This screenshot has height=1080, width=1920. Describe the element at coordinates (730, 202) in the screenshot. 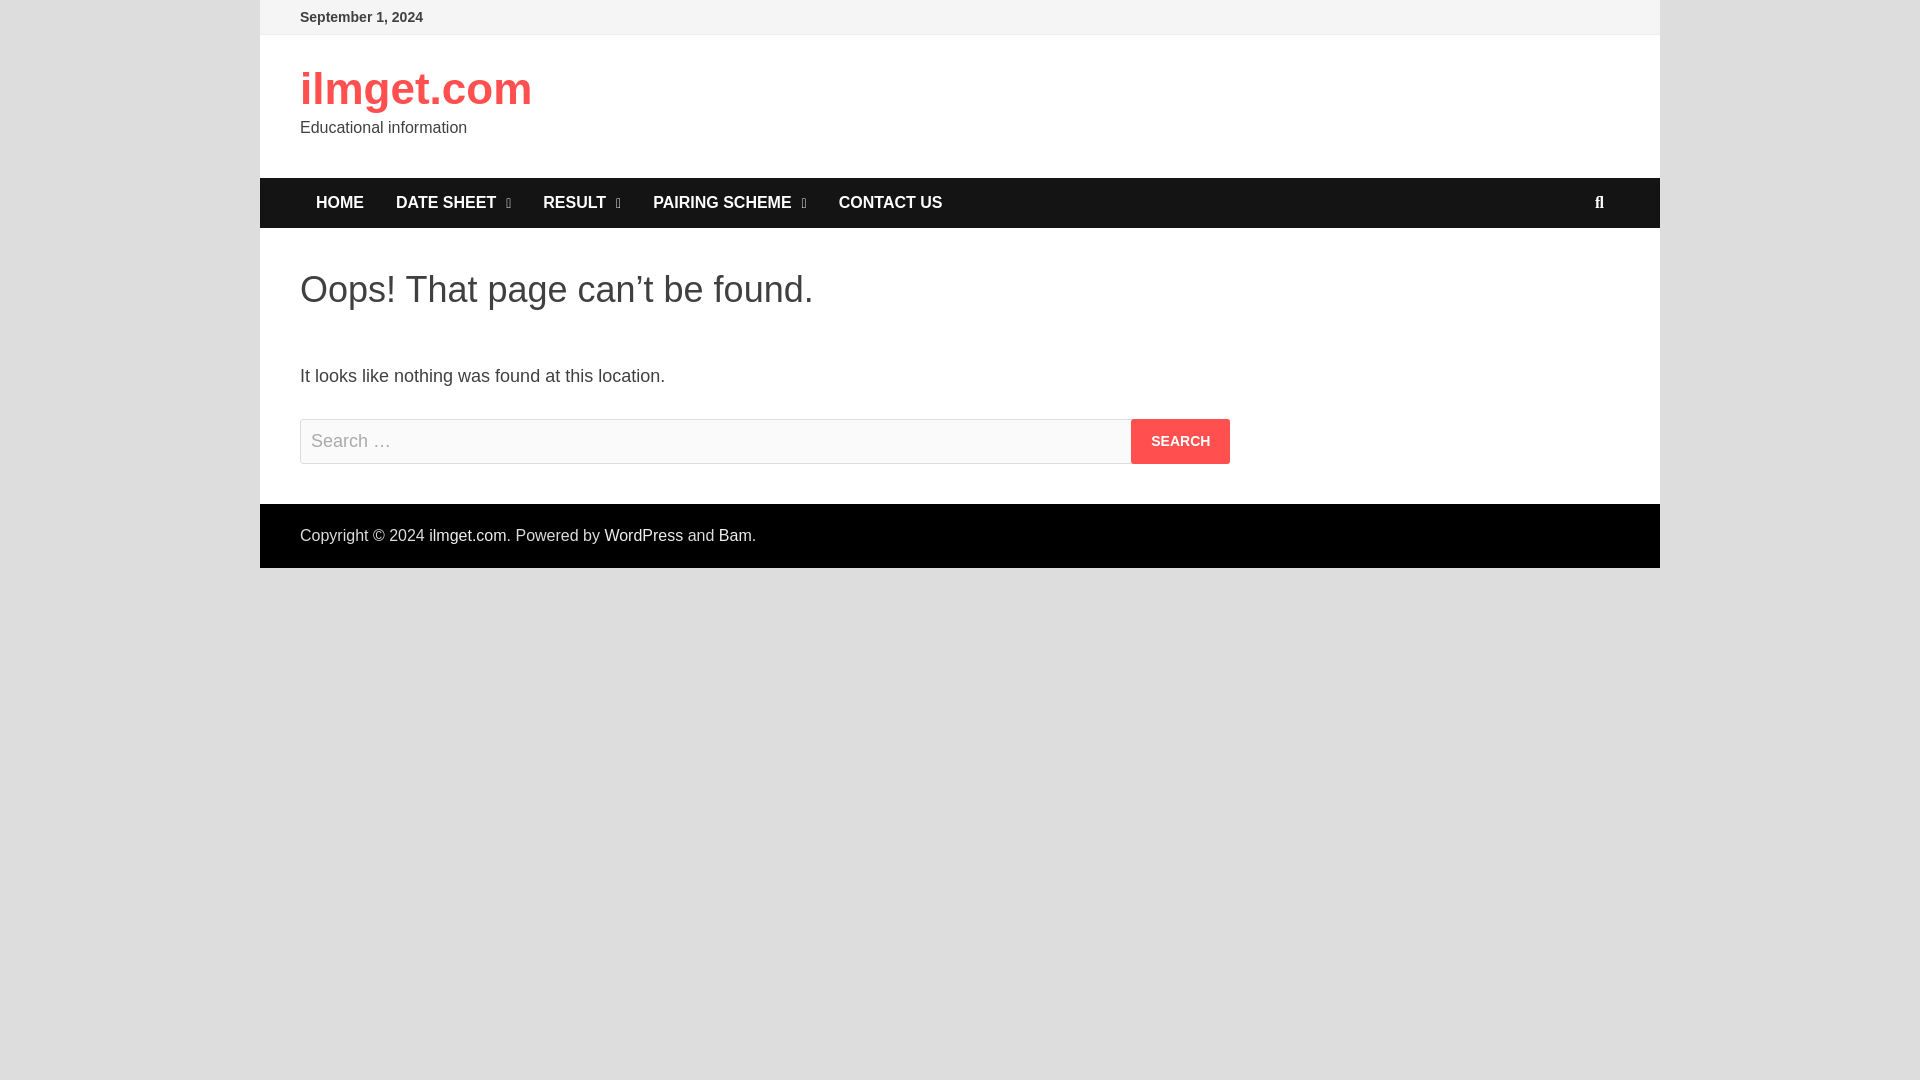

I see `PAIRING SCHEME` at that location.